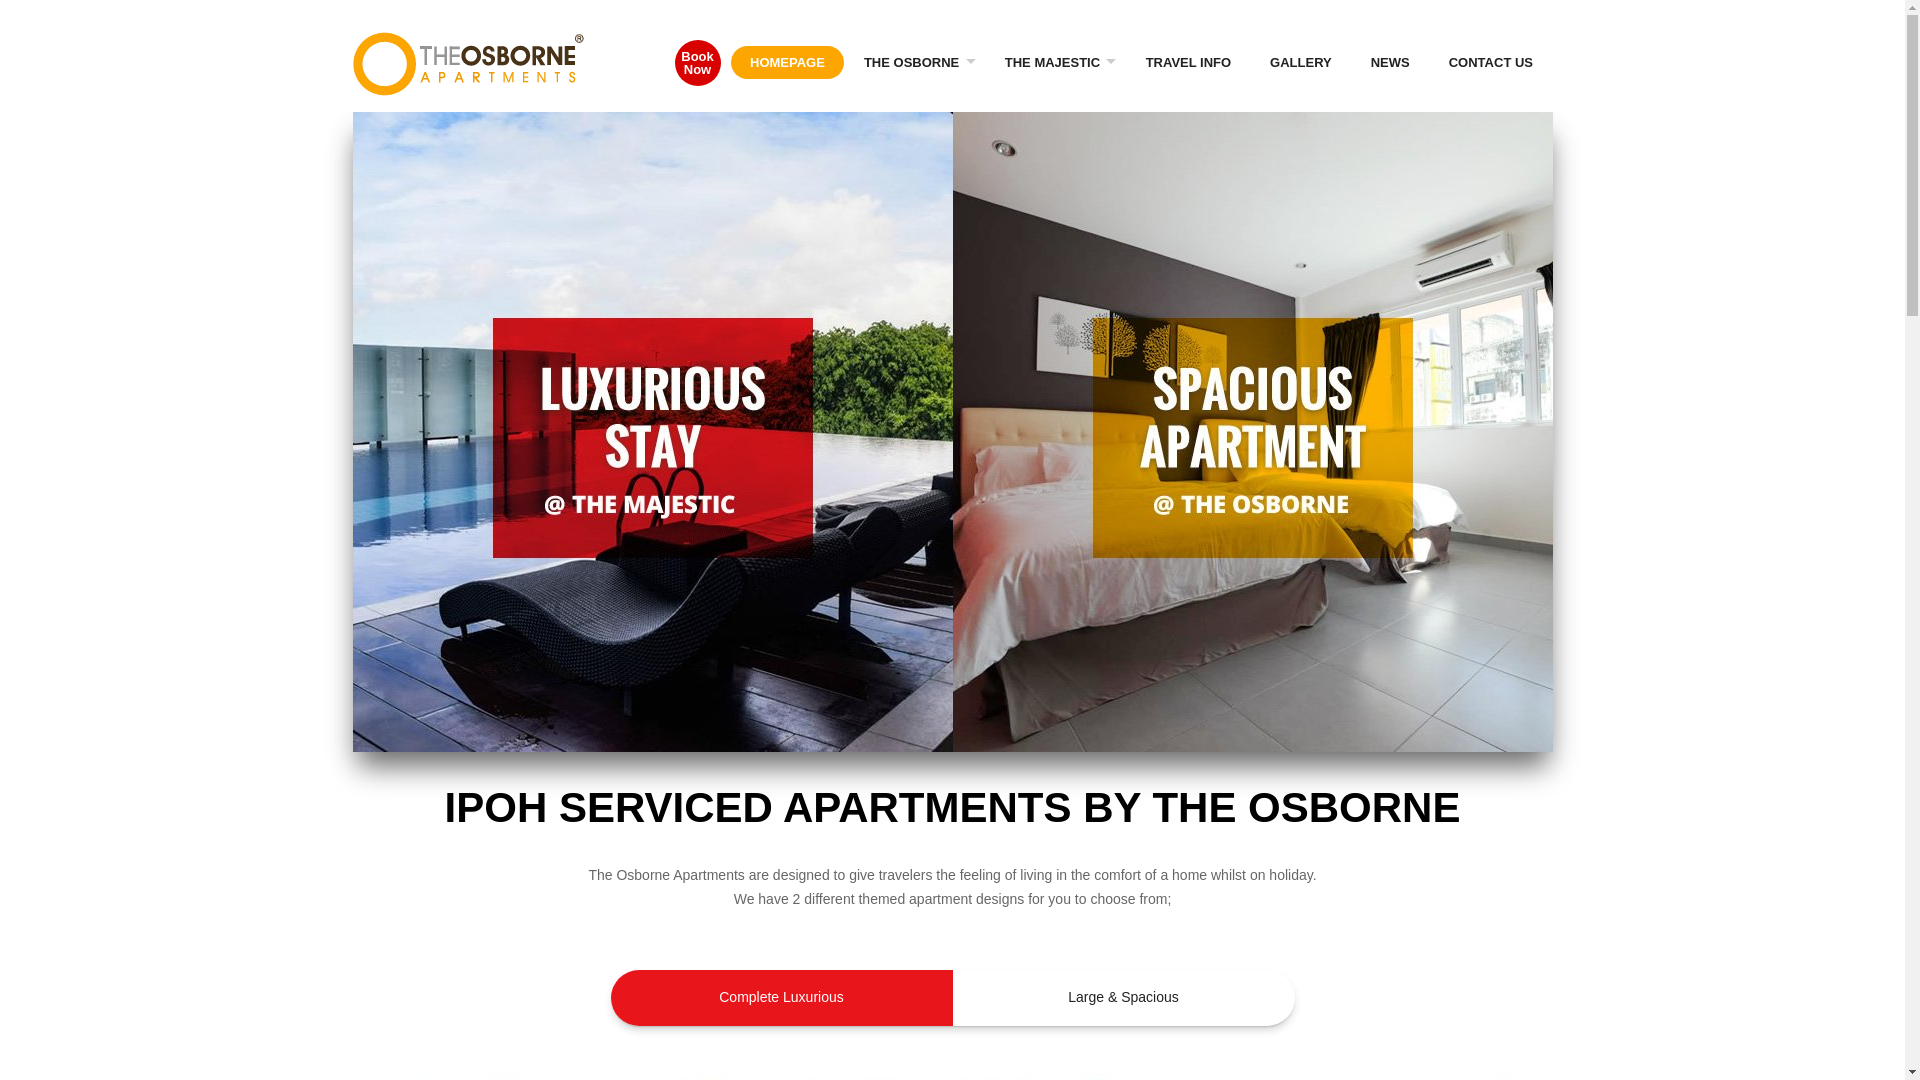 The image size is (1920, 1080). What do you see at coordinates (698, 62) in the screenshot?
I see `Book Now` at bounding box center [698, 62].